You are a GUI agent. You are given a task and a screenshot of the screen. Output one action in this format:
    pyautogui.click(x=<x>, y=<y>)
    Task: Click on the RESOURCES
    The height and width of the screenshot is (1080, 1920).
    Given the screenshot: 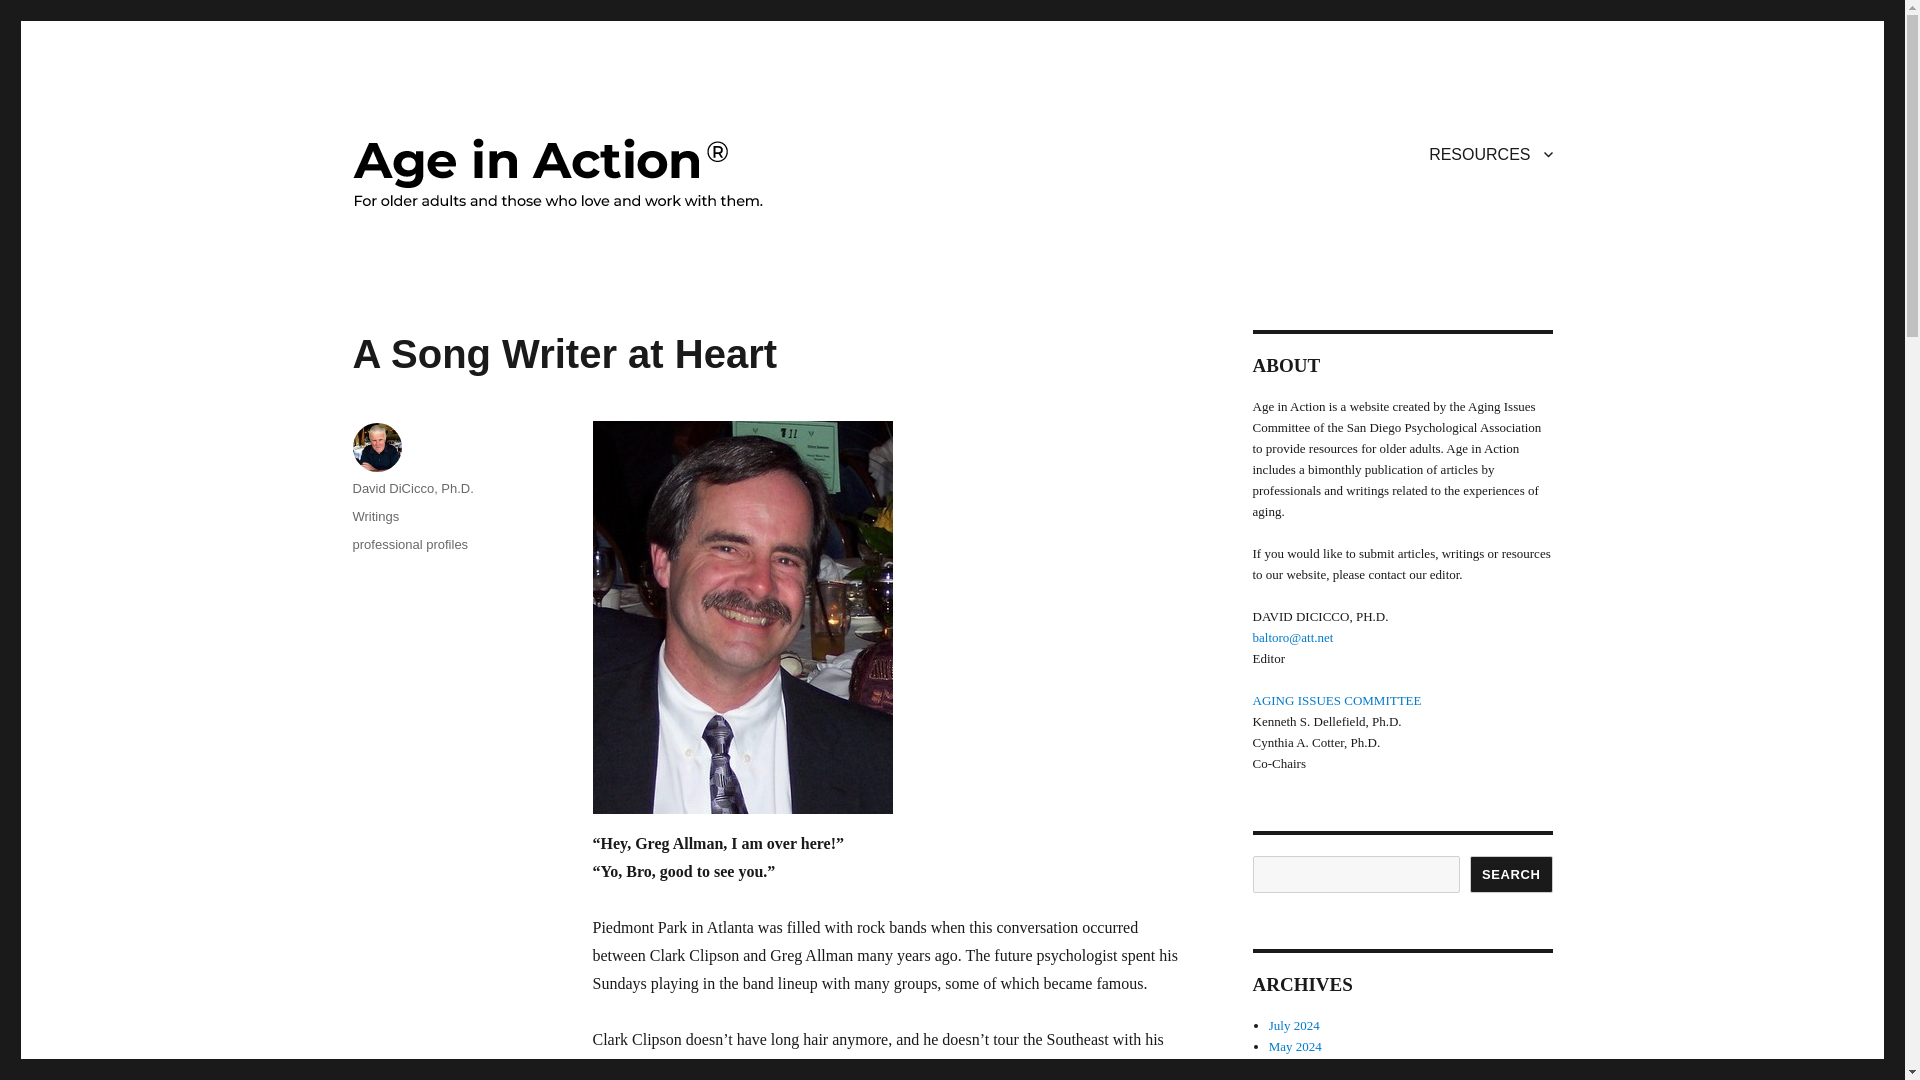 What is the action you would take?
    pyautogui.click(x=1490, y=153)
    